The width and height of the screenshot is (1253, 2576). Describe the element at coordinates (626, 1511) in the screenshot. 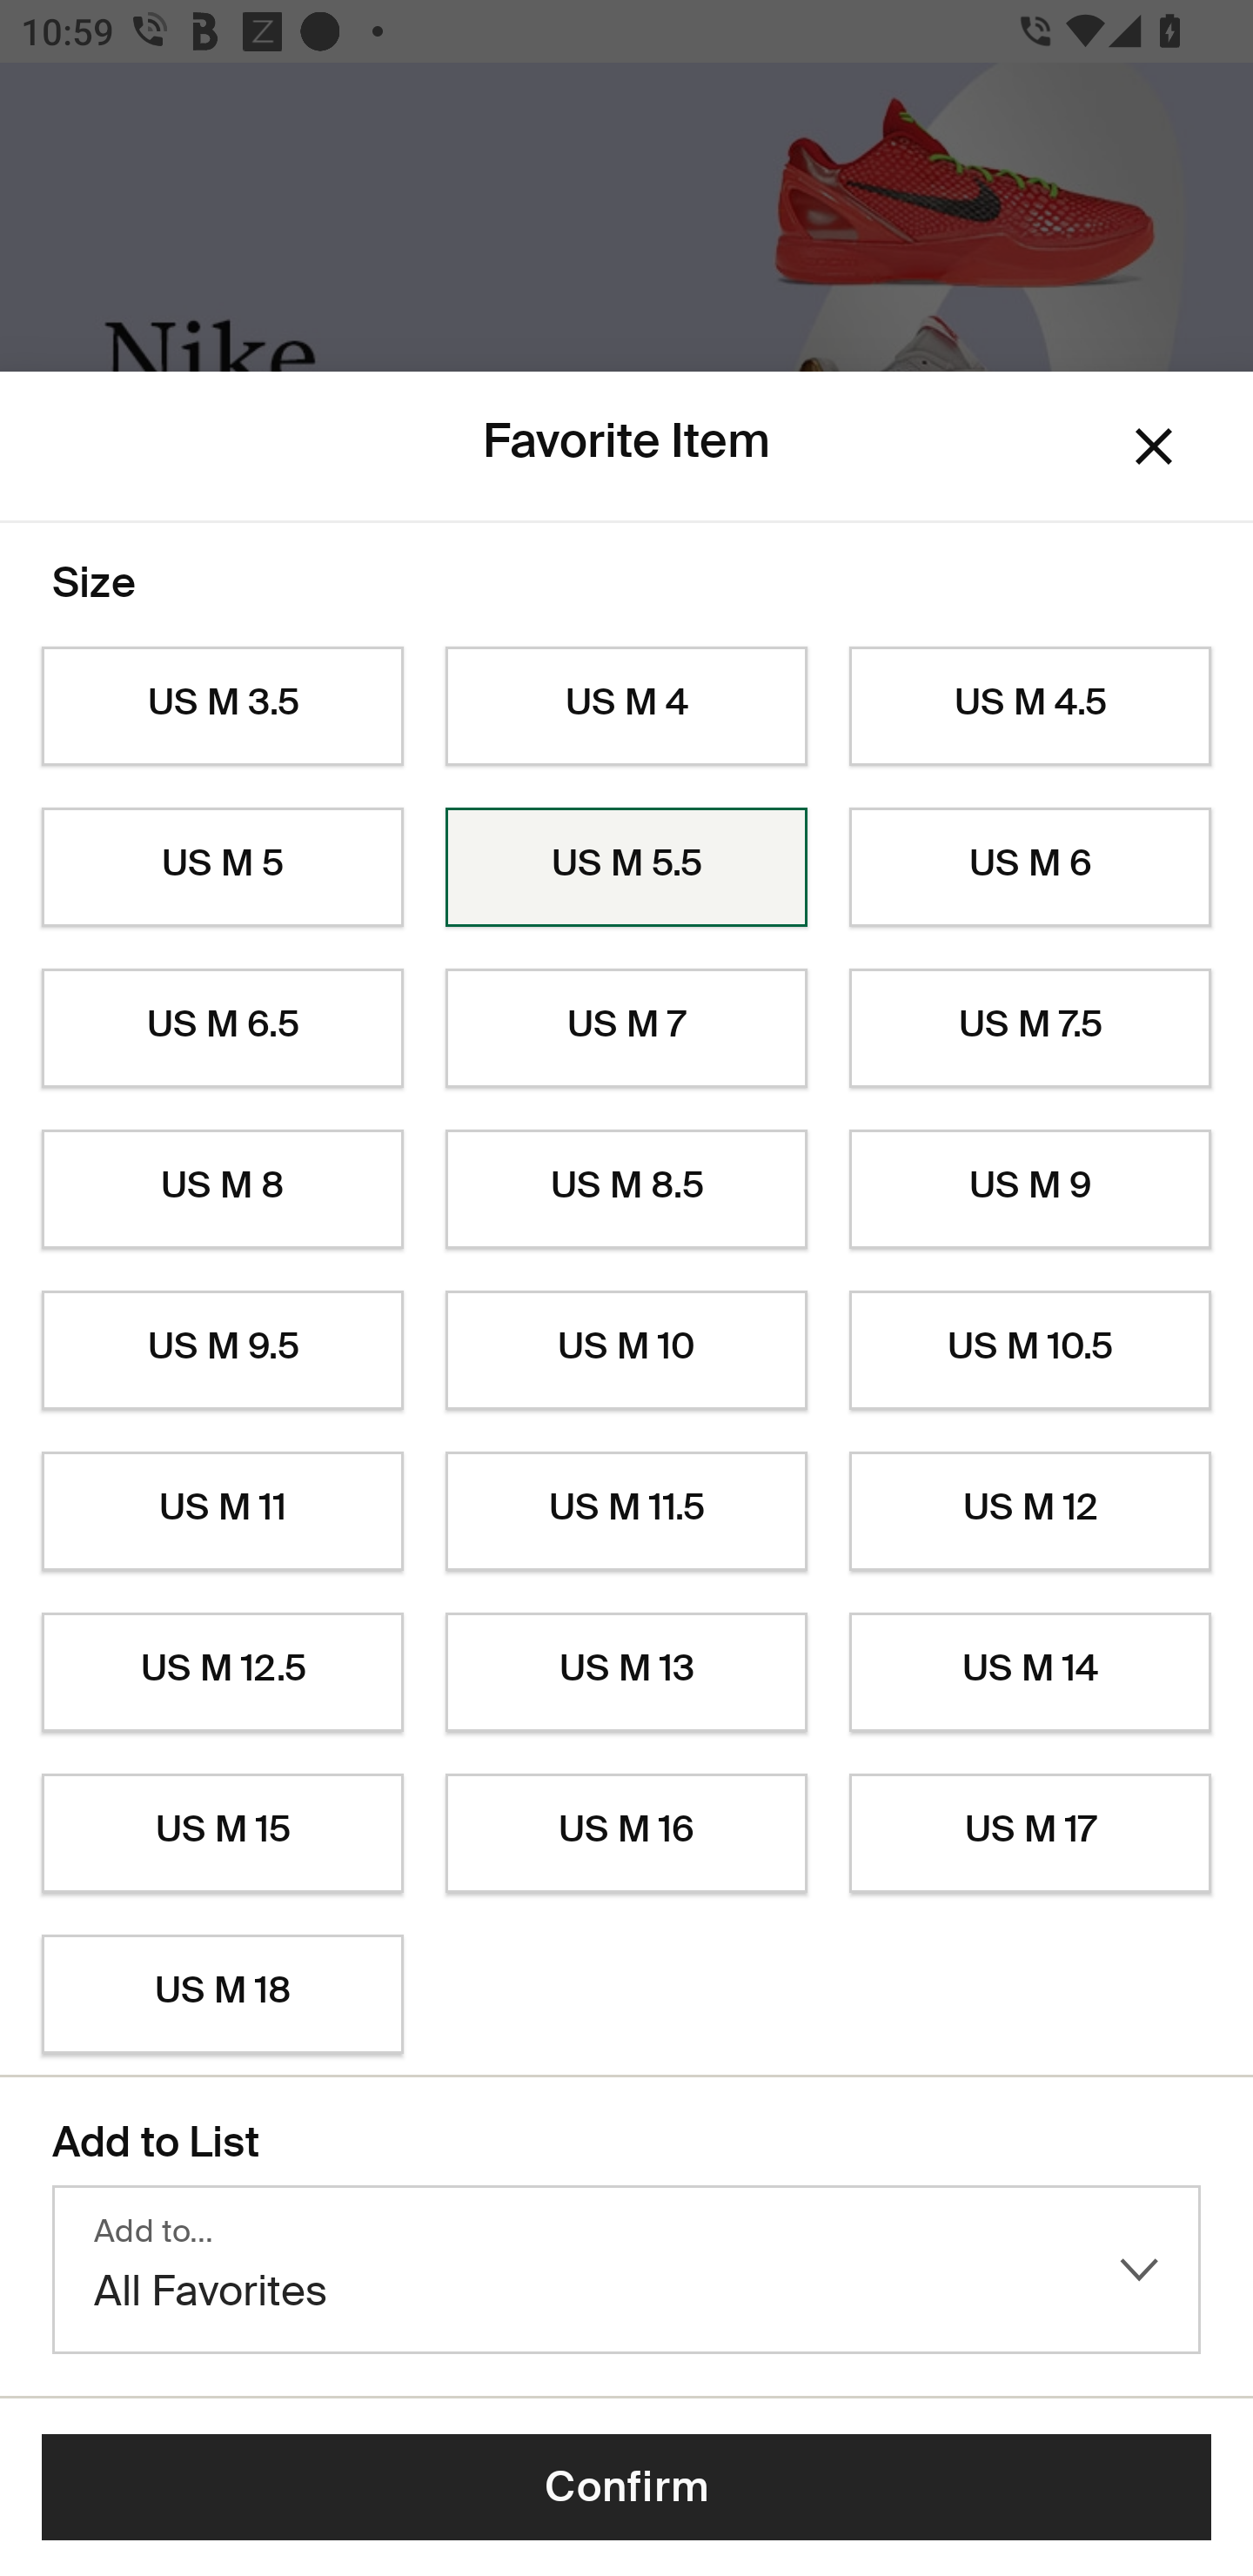

I see `US M 11.5` at that location.